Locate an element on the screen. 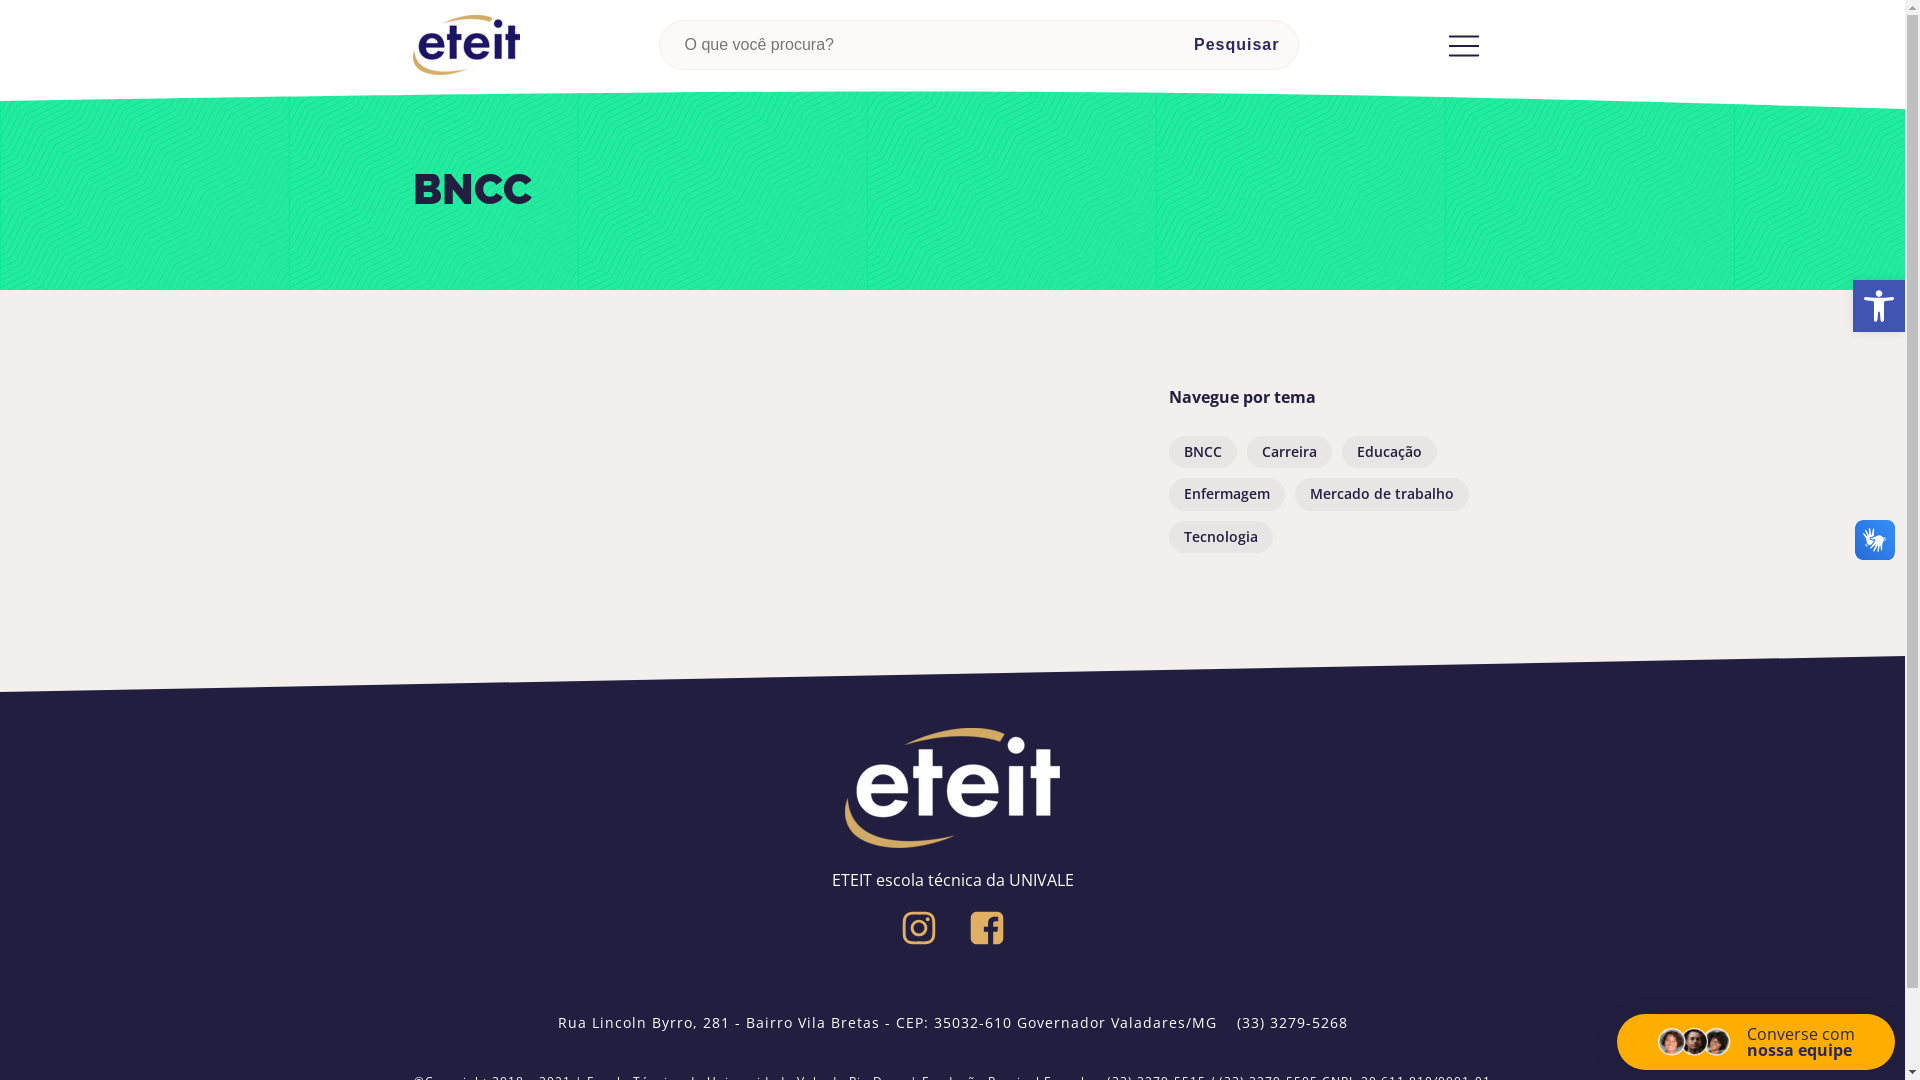 The image size is (1920, 1080). BNCC is located at coordinates (1202, 452).